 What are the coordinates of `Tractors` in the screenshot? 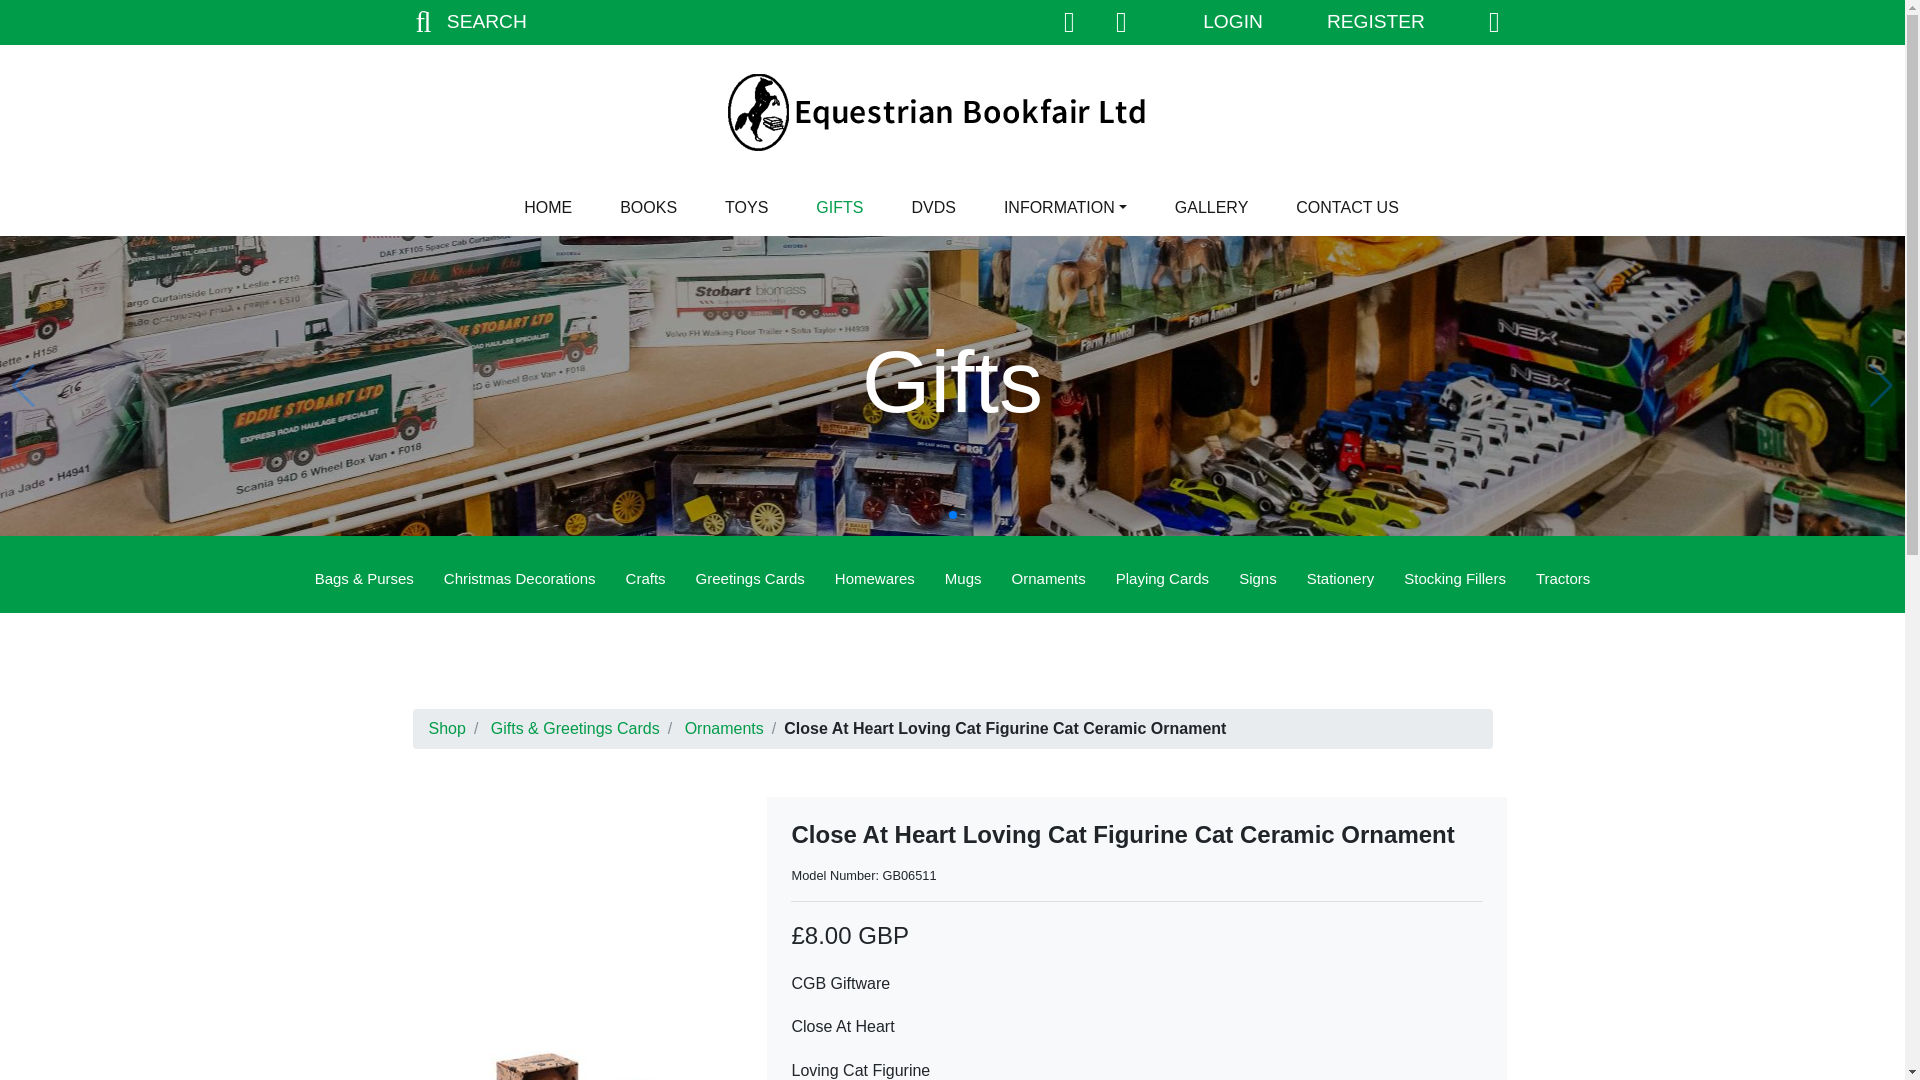 It's located at (1562, 580).